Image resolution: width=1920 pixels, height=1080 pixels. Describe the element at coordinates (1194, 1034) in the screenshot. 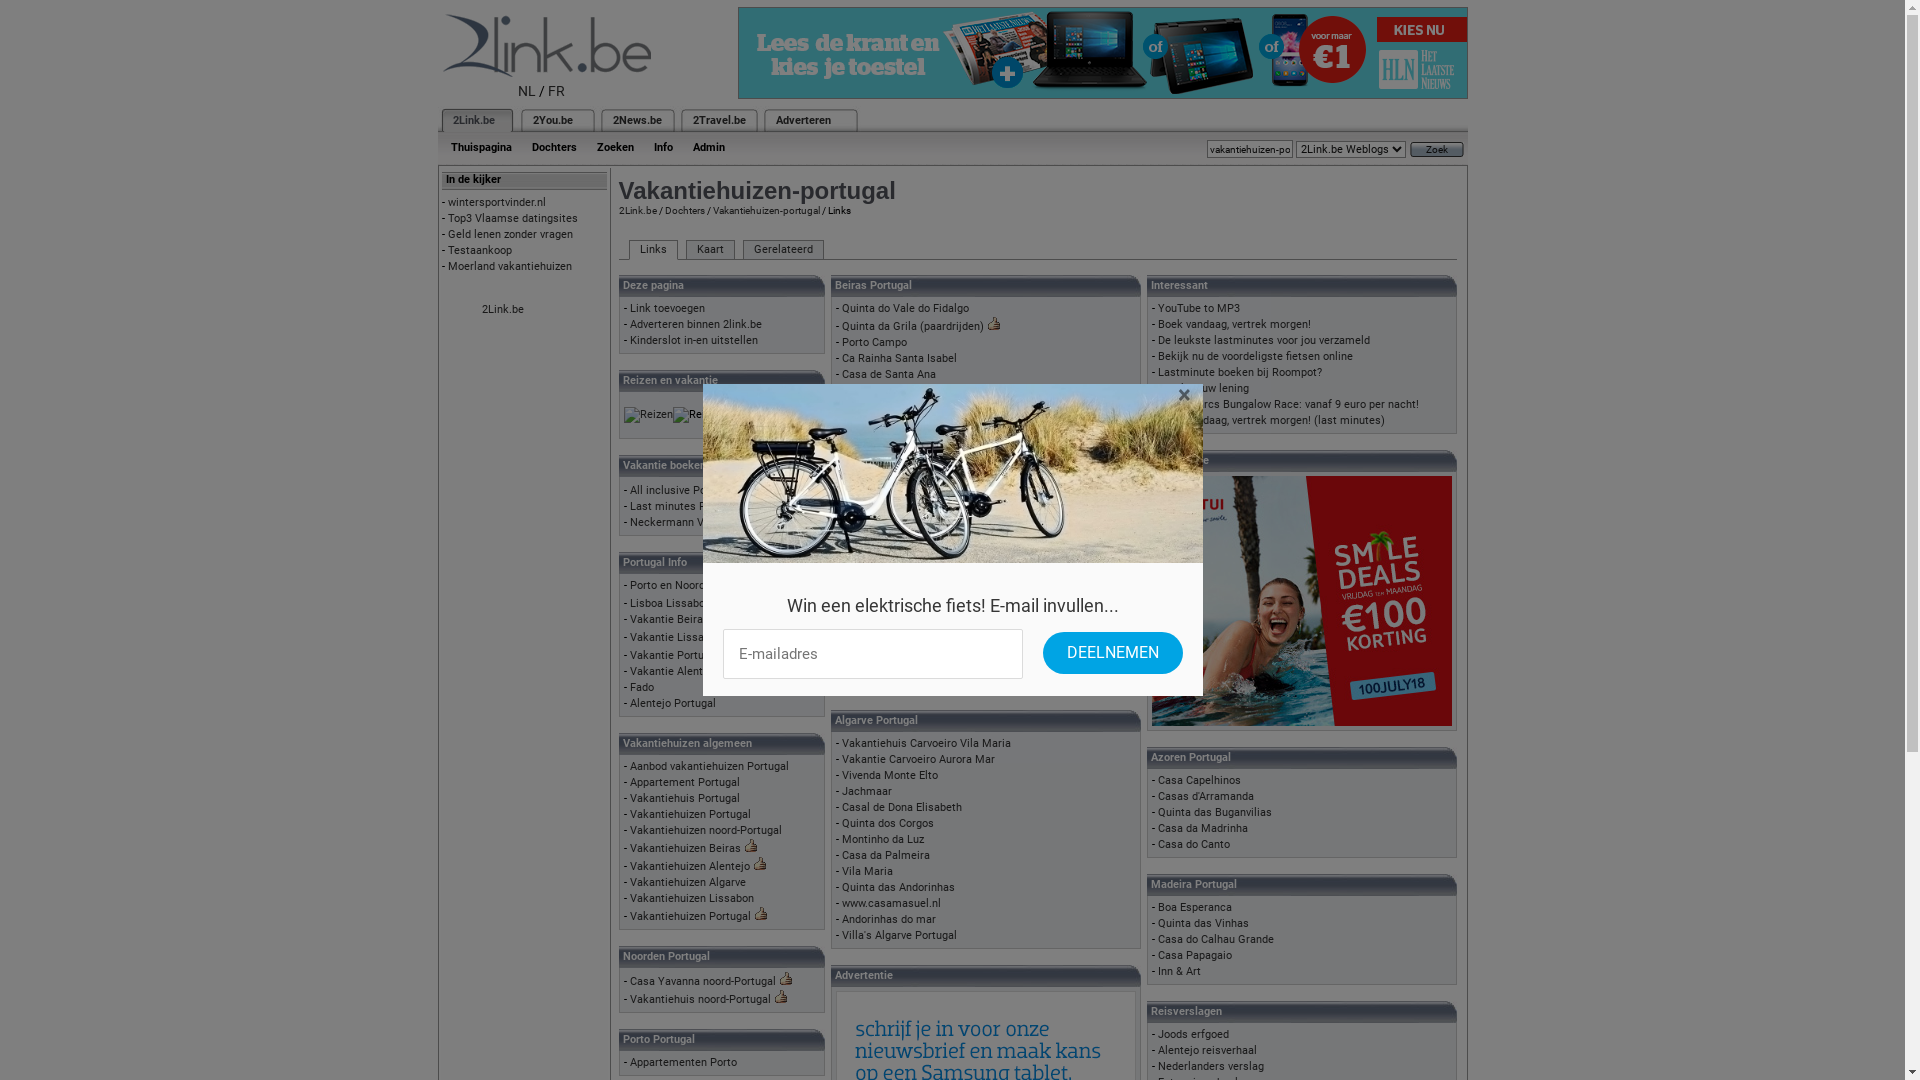

I see `Joods erfgoed` at that location.